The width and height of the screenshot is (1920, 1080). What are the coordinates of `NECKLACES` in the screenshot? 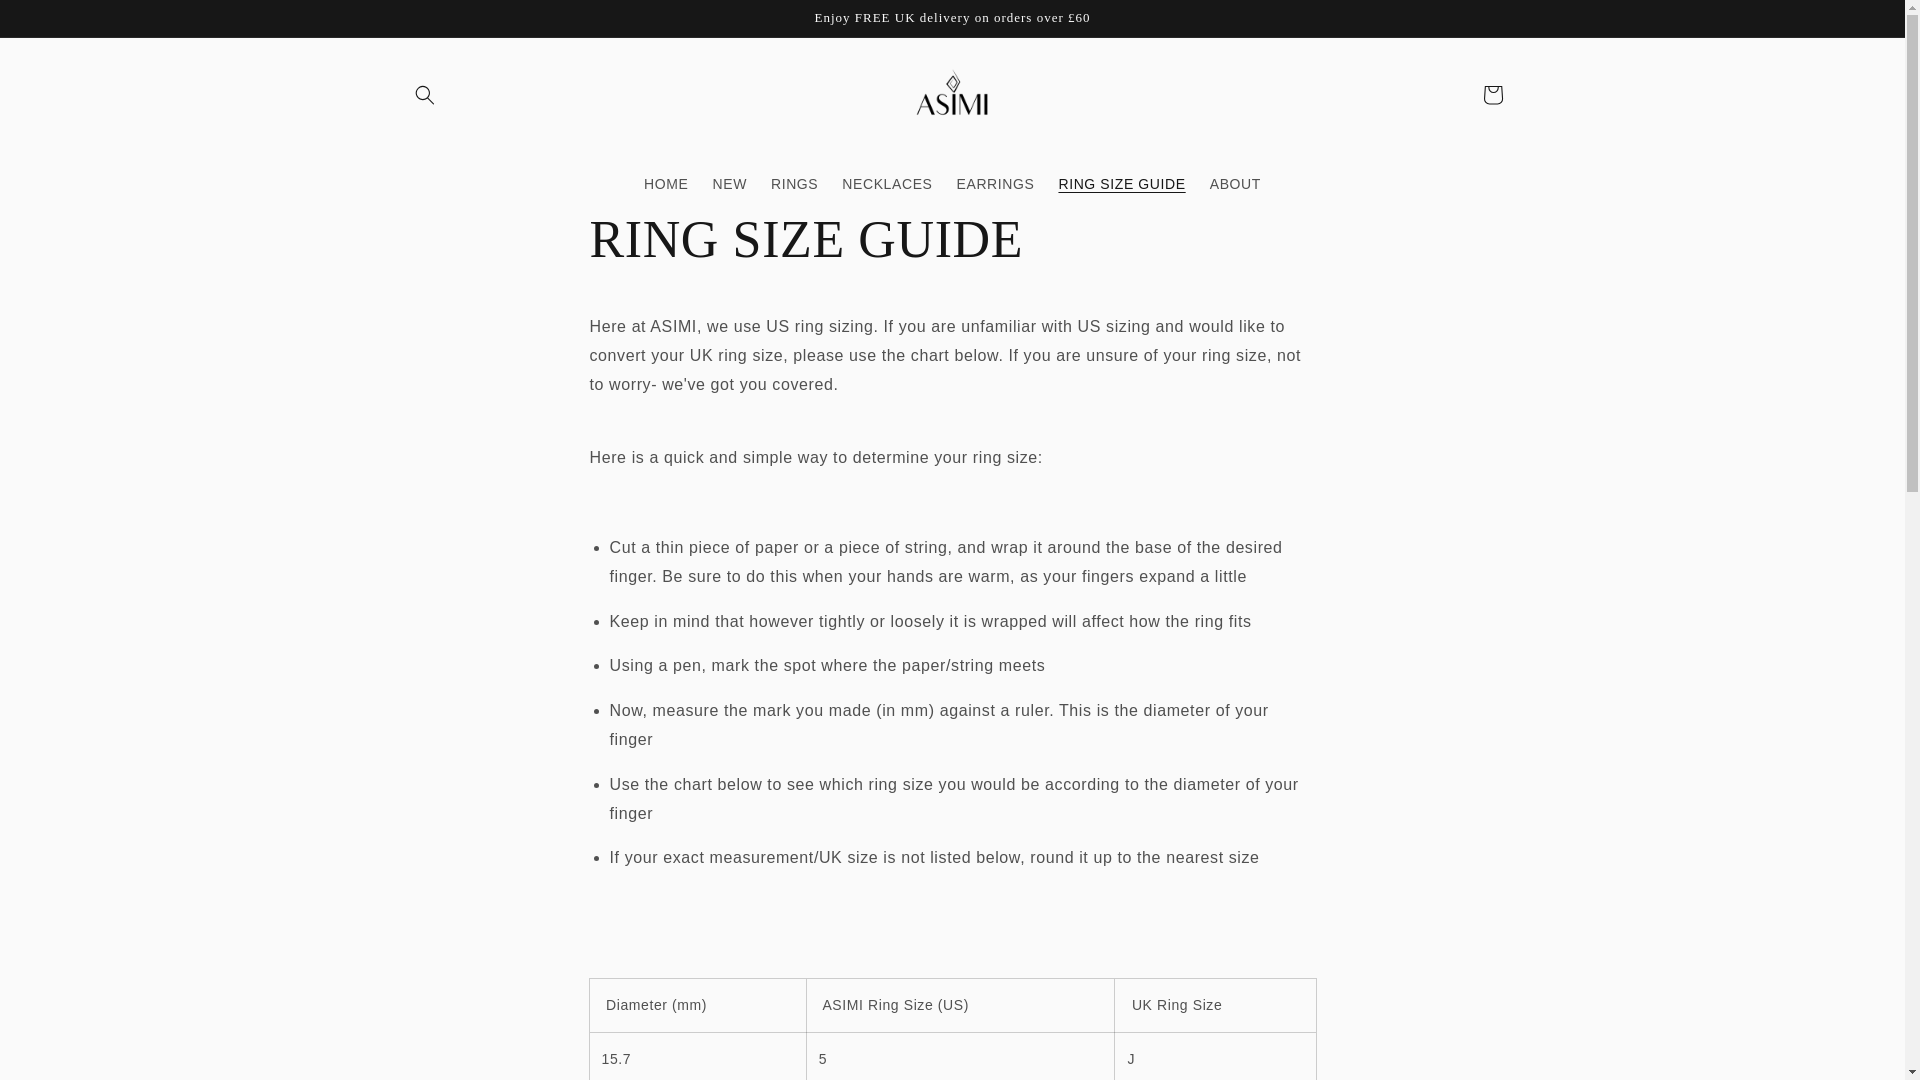 It's located at (886, 184).